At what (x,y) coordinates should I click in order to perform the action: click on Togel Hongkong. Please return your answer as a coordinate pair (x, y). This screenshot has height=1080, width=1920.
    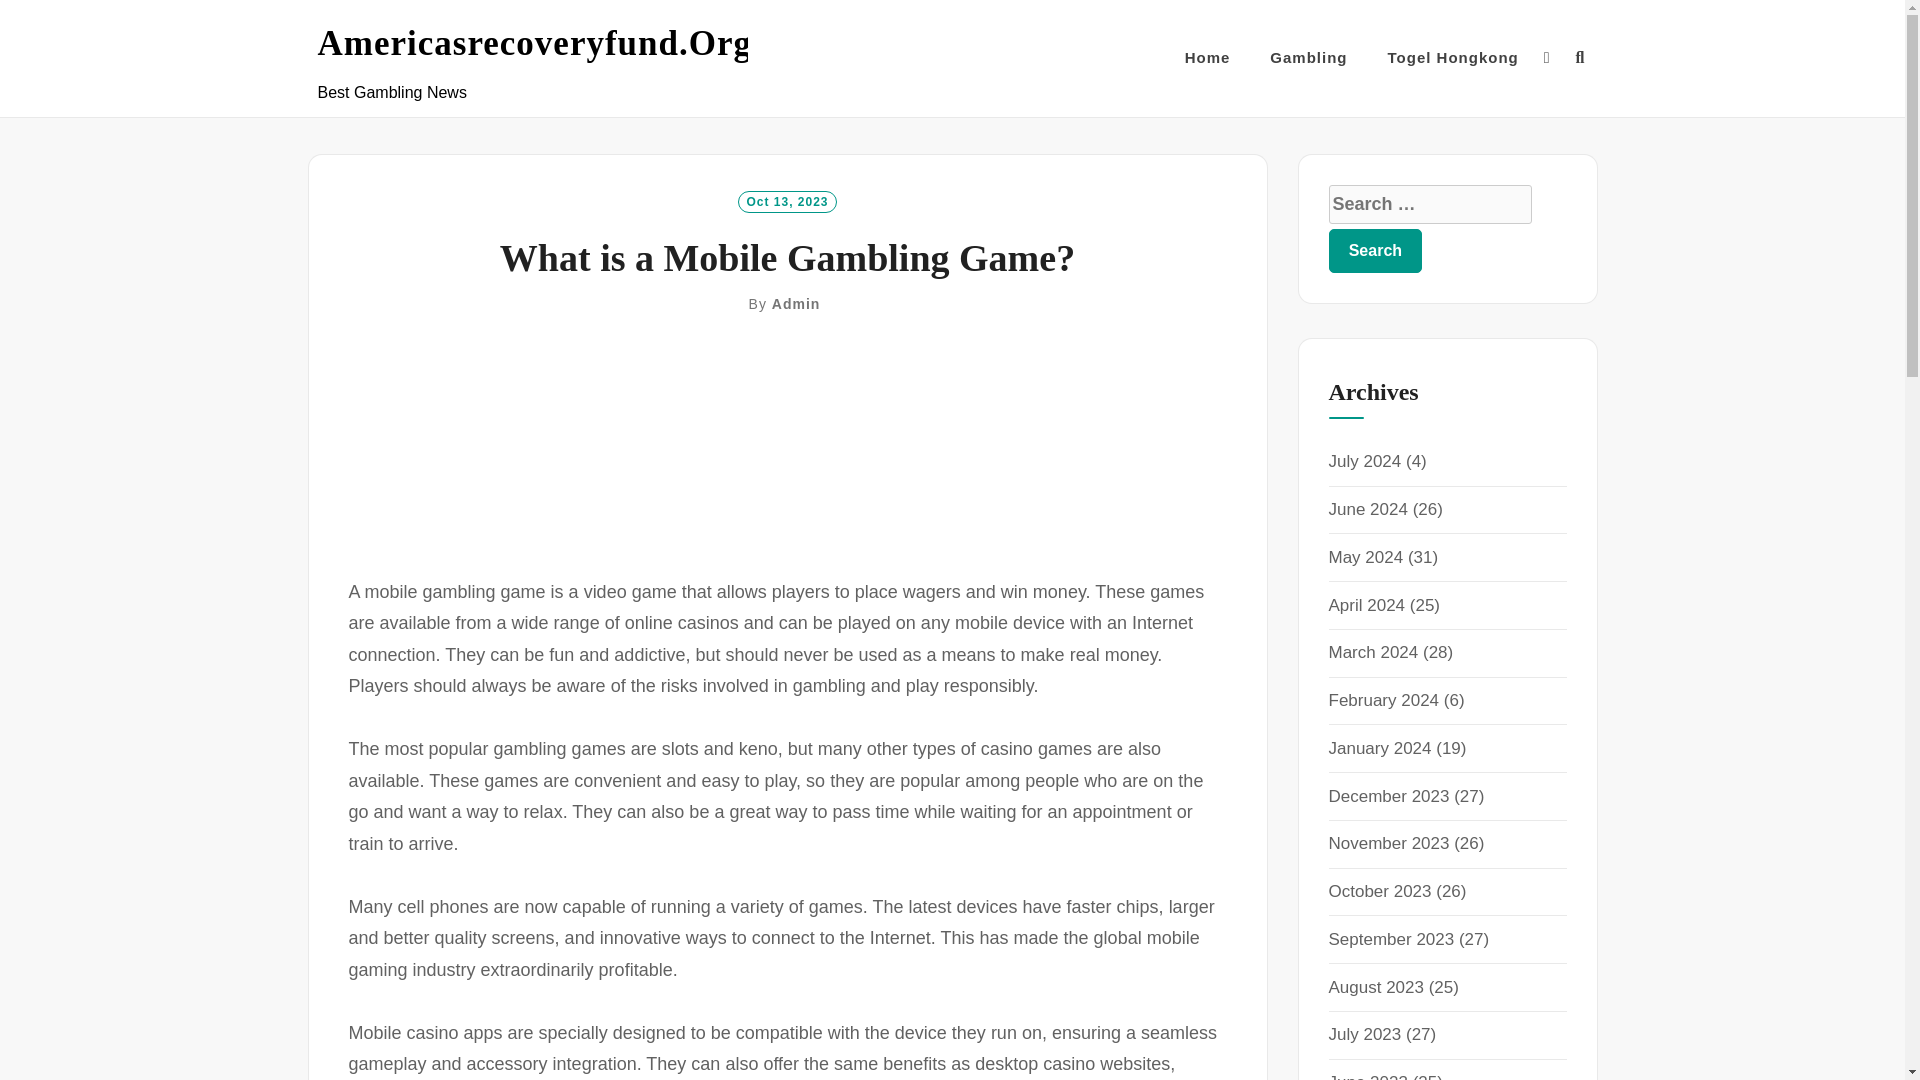
    Looking at the image, I should click on (1453, 58).